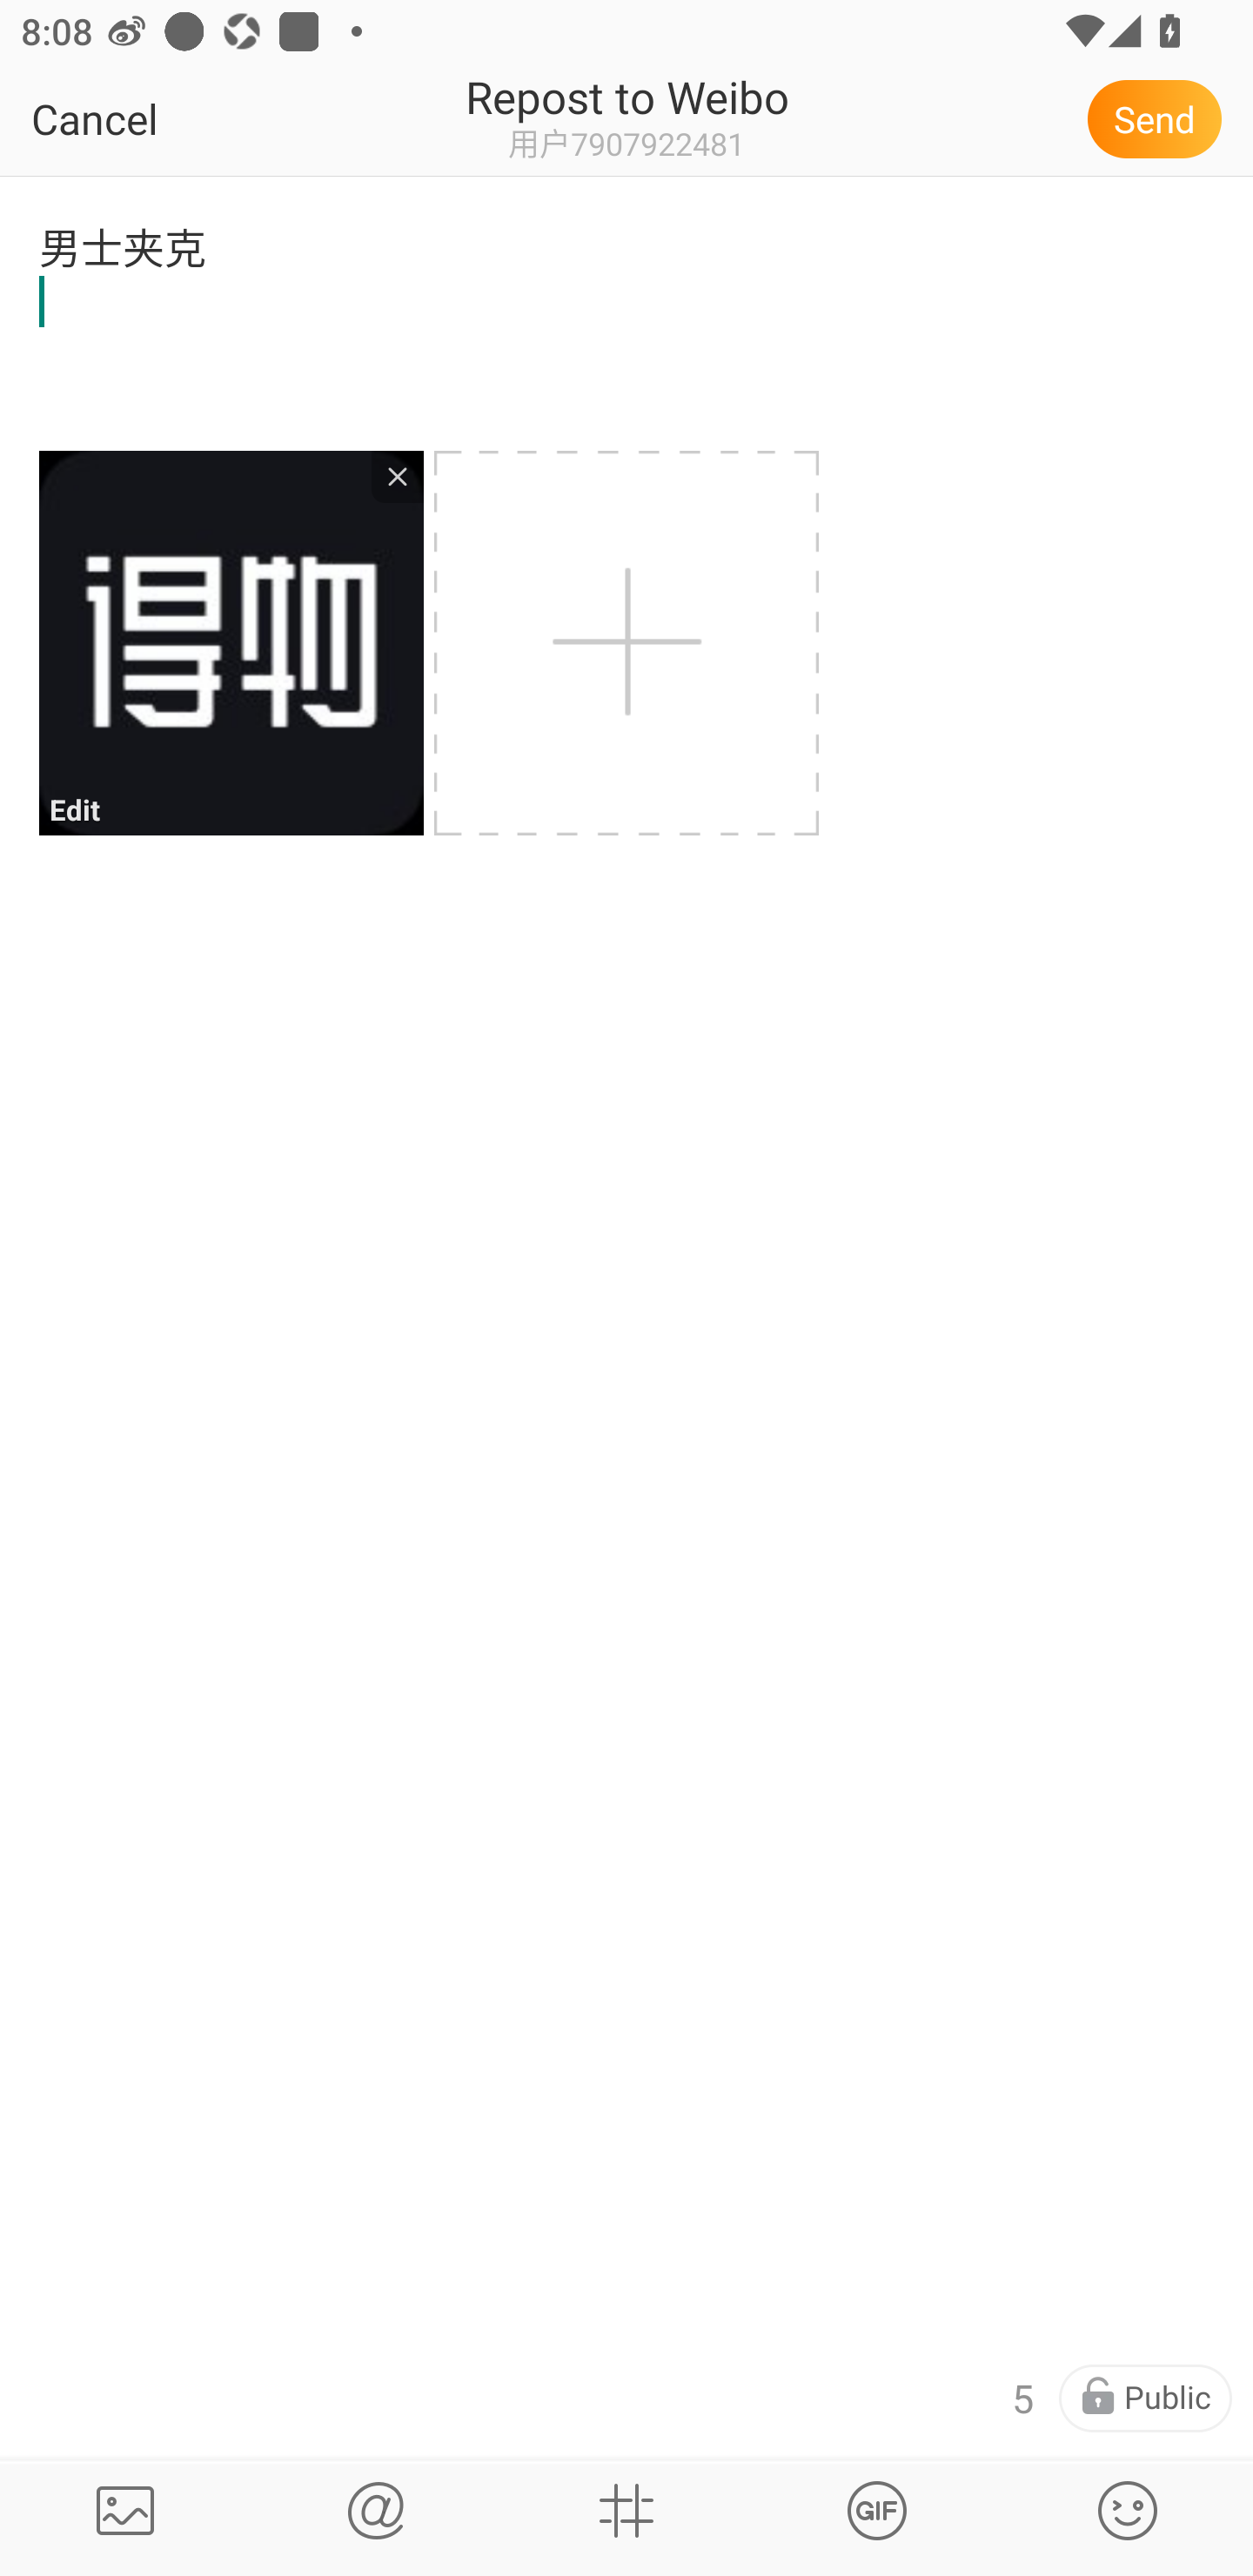  Describe the element at coordinates (1128, 2510) in the screenshot. I see `请插入表情` at that location.